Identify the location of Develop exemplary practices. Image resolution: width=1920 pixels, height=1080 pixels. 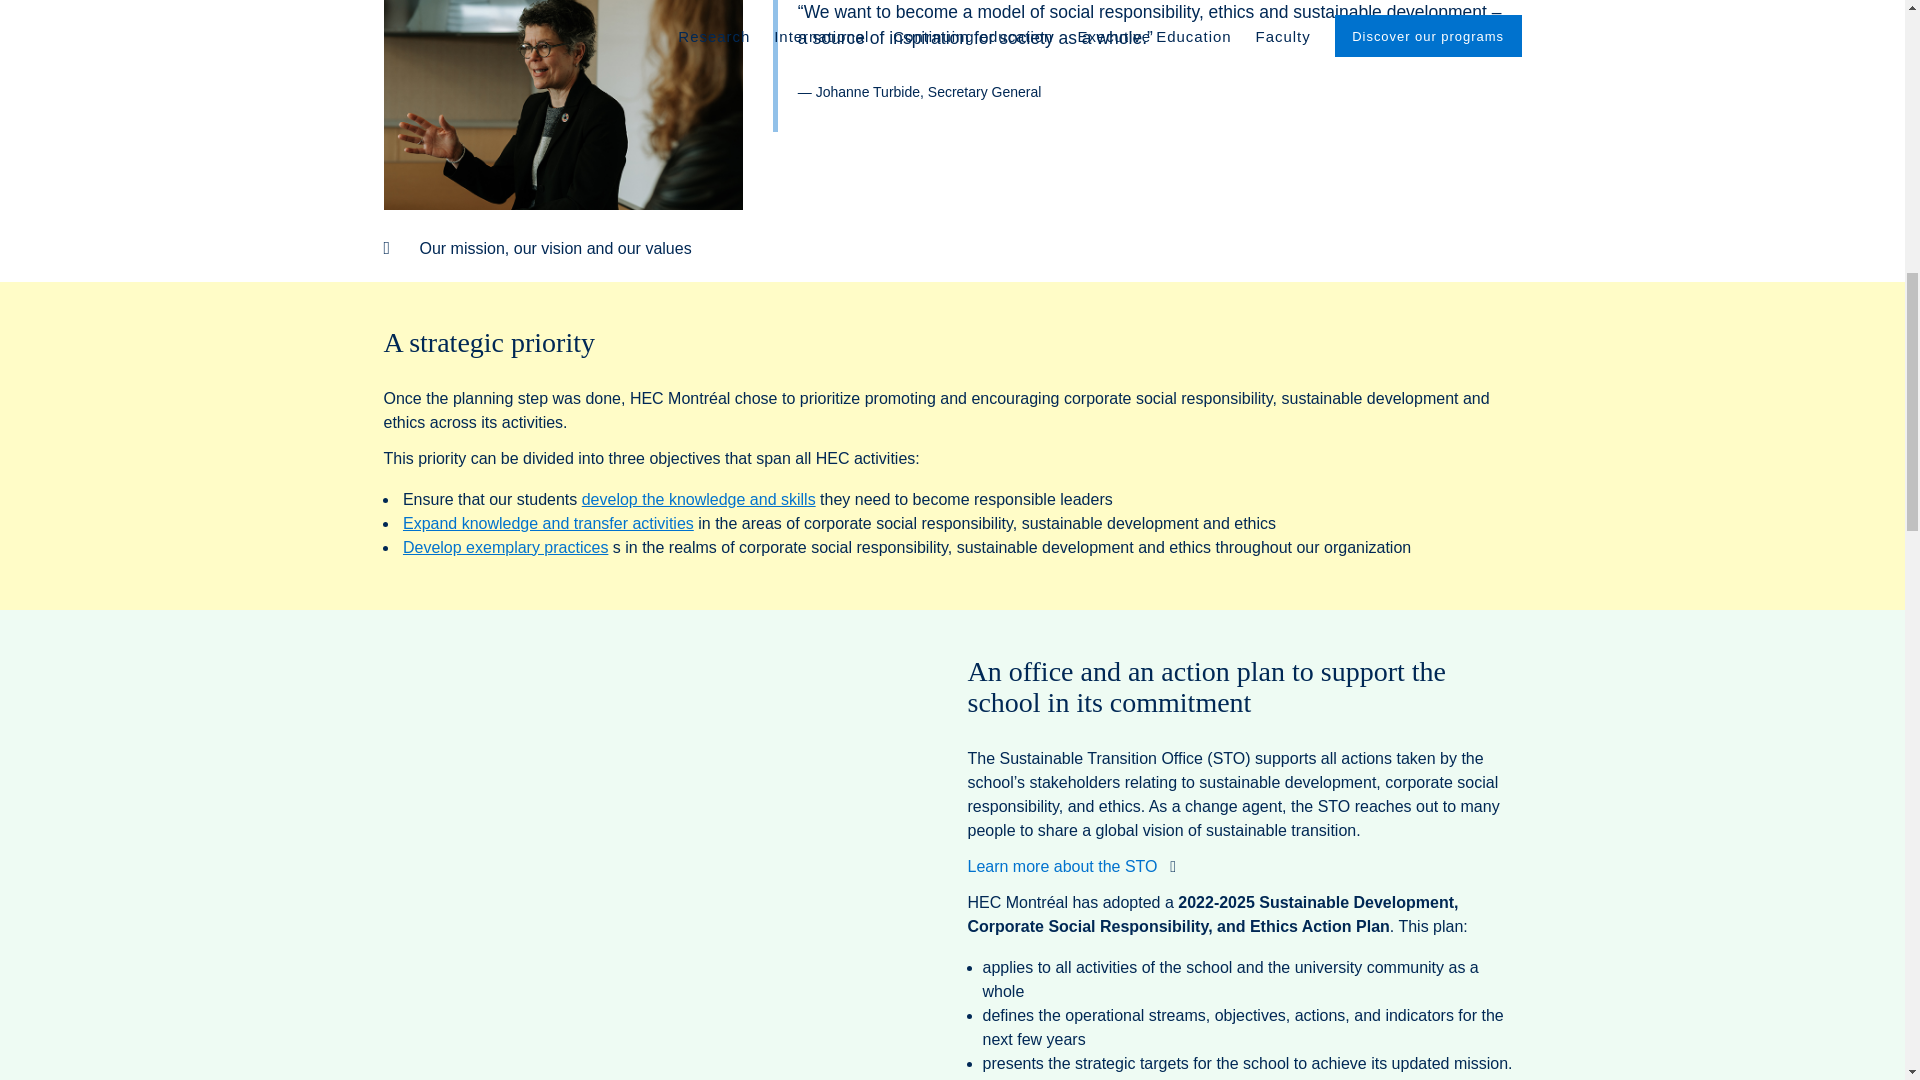
(506, 547).